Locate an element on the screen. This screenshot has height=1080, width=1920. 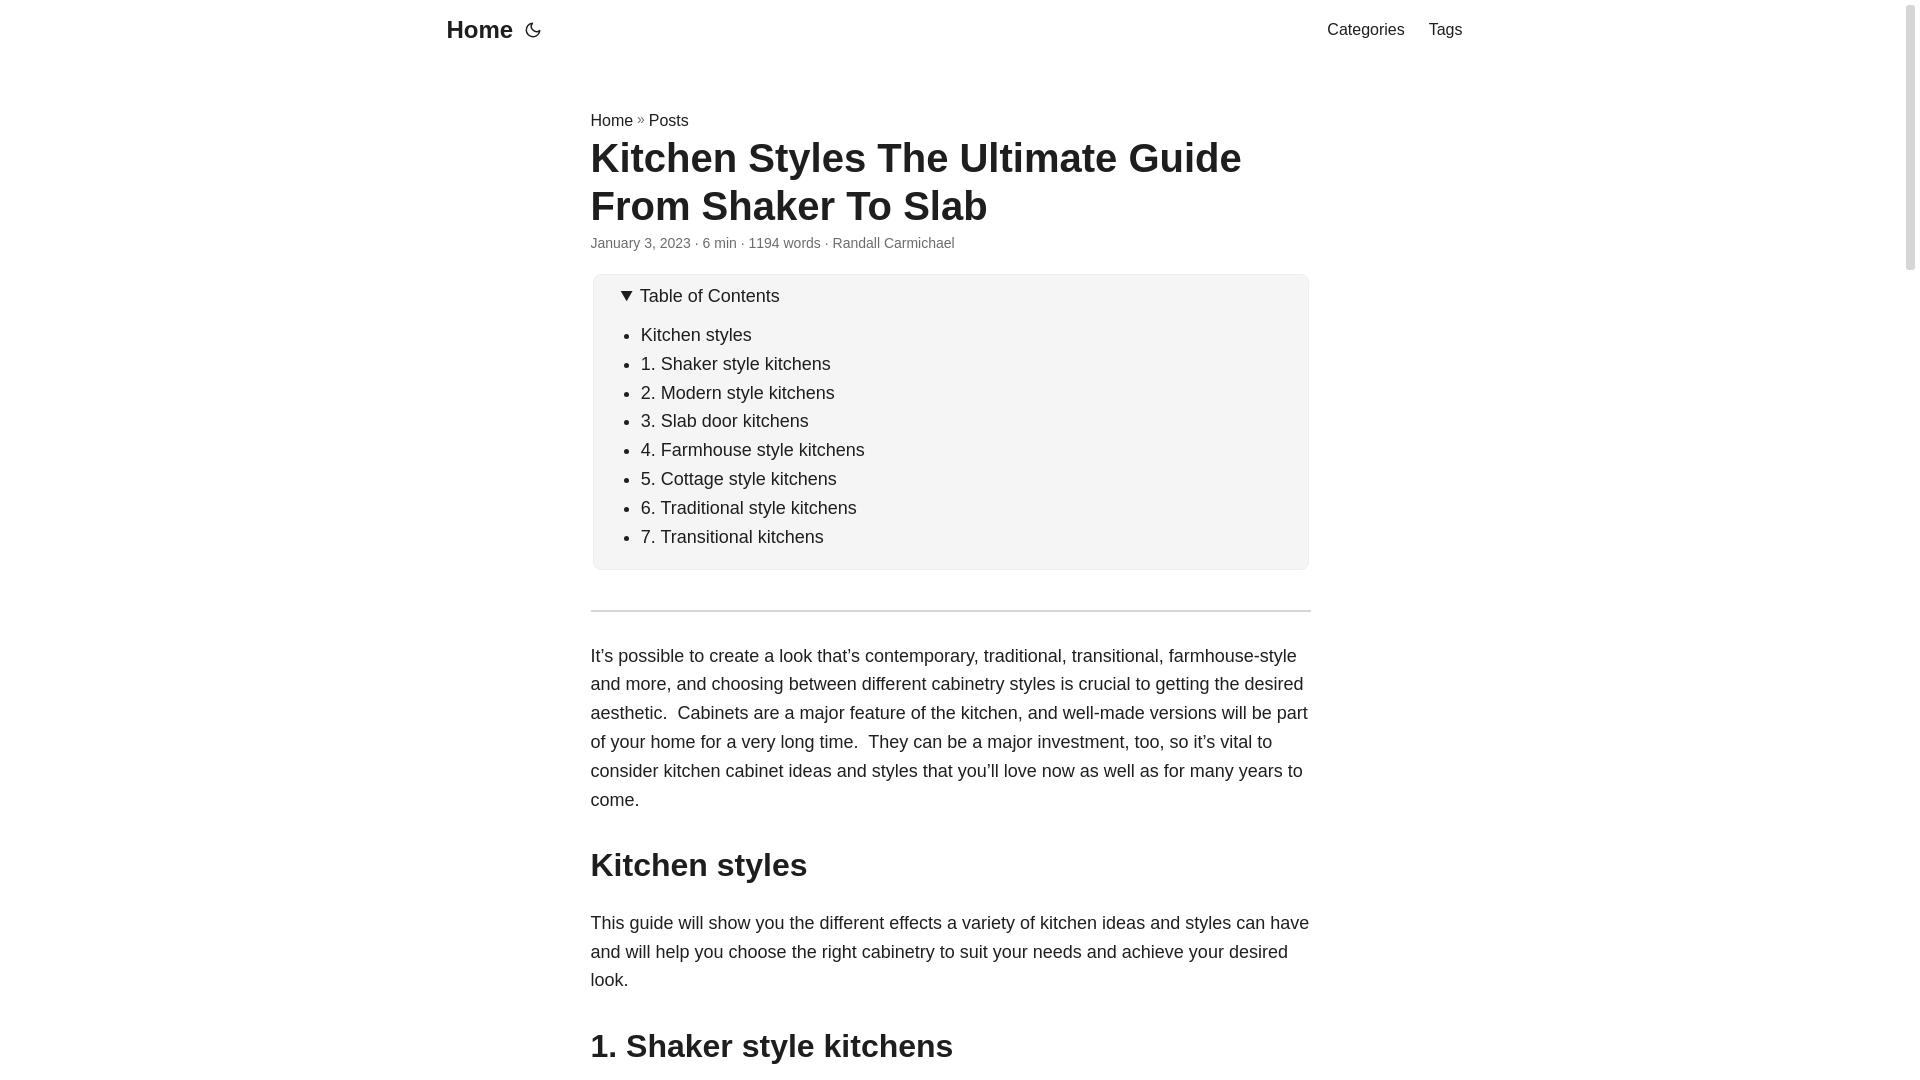
Home is located at coordinates (474, 30).